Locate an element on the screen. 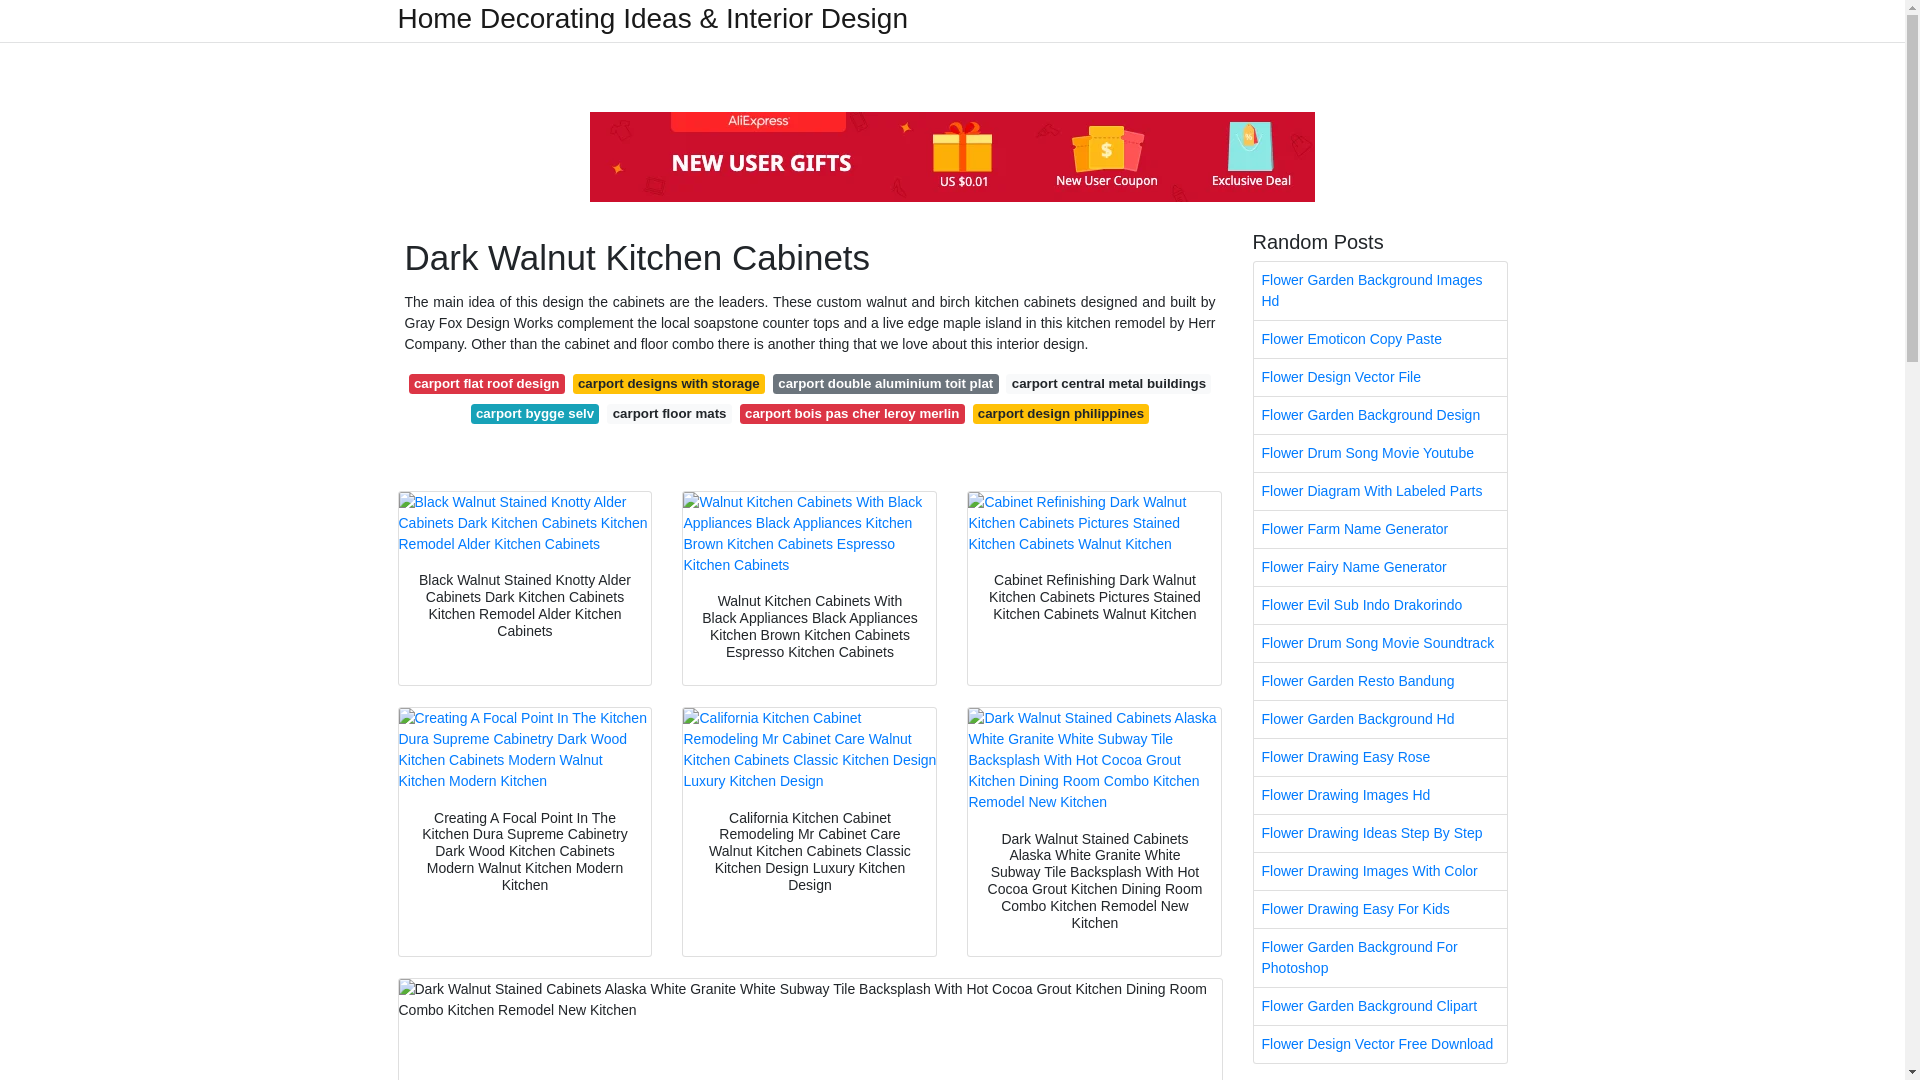 Image resolution: width=1920 pixels, height=1080 pixels. Flower Diagram With Labeled Parts is located at coordinates (1380, 491).